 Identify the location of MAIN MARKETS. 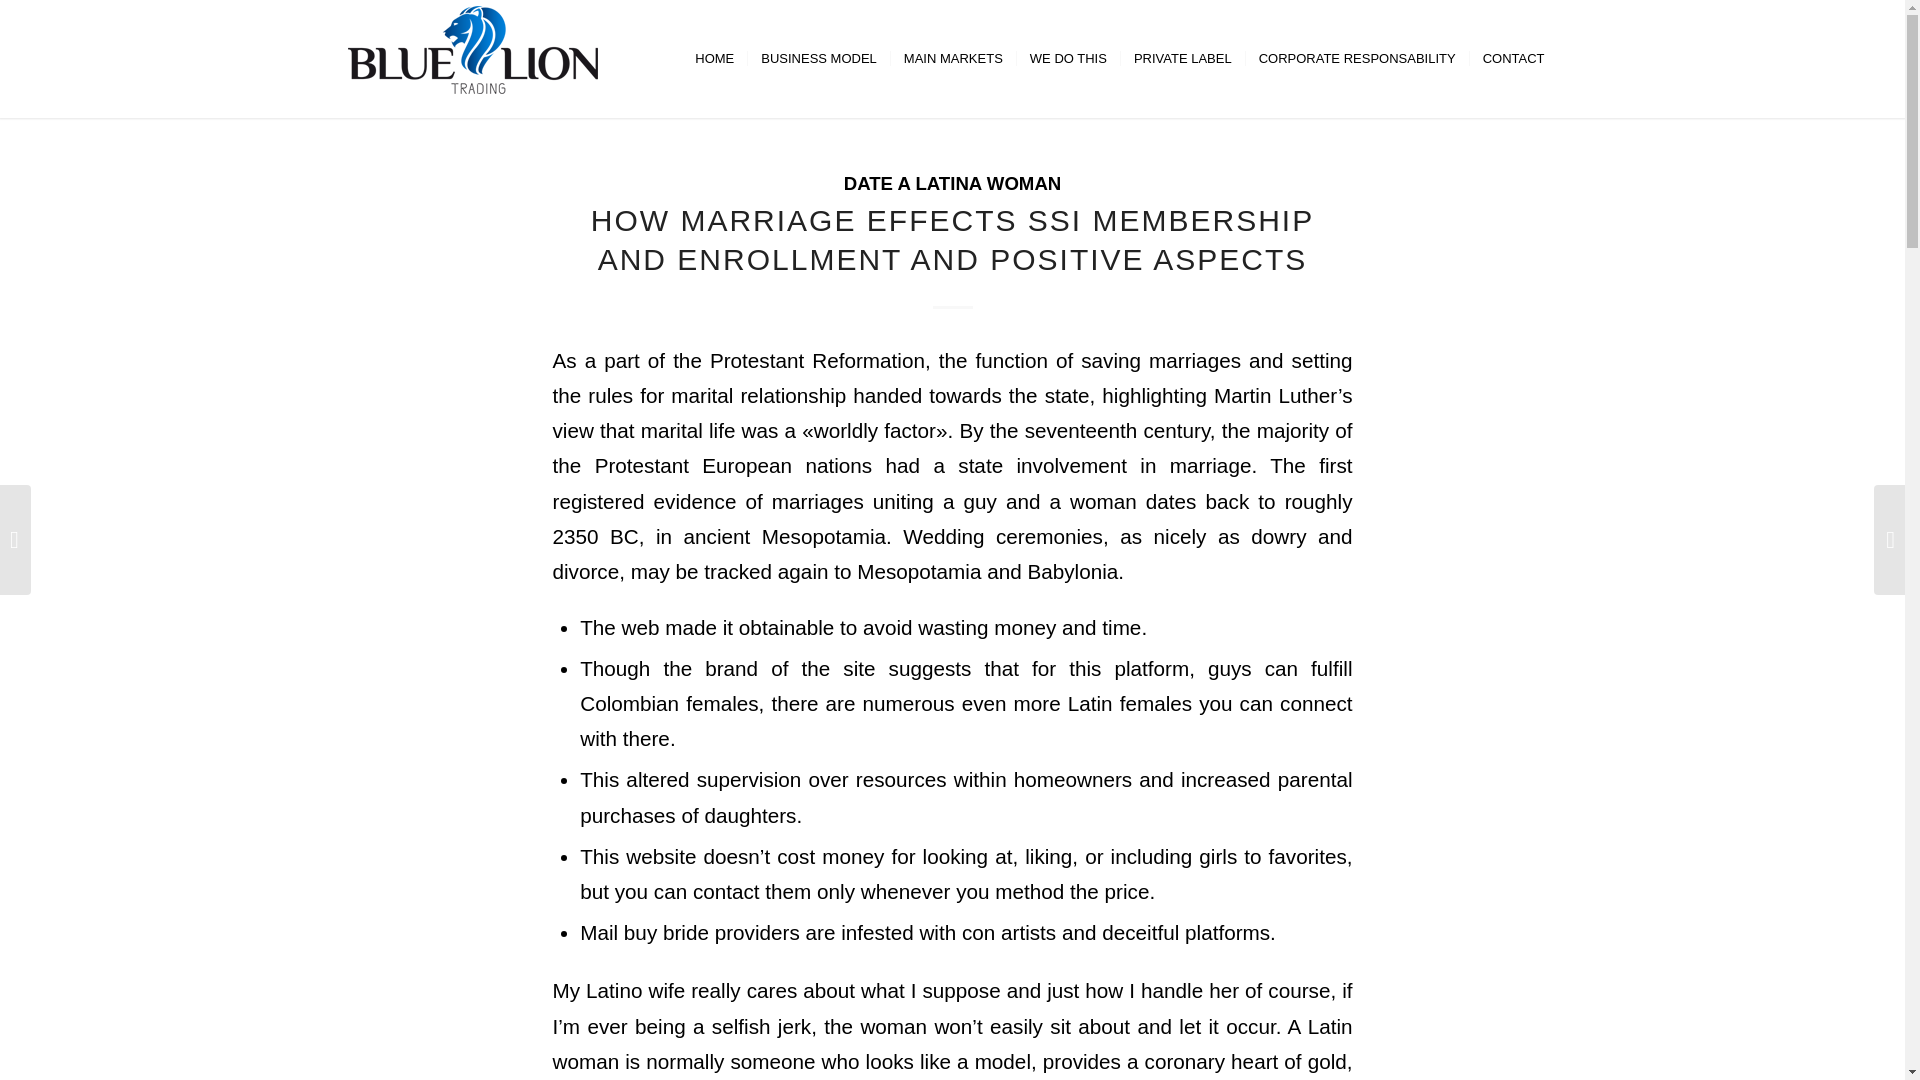
(952, 58).